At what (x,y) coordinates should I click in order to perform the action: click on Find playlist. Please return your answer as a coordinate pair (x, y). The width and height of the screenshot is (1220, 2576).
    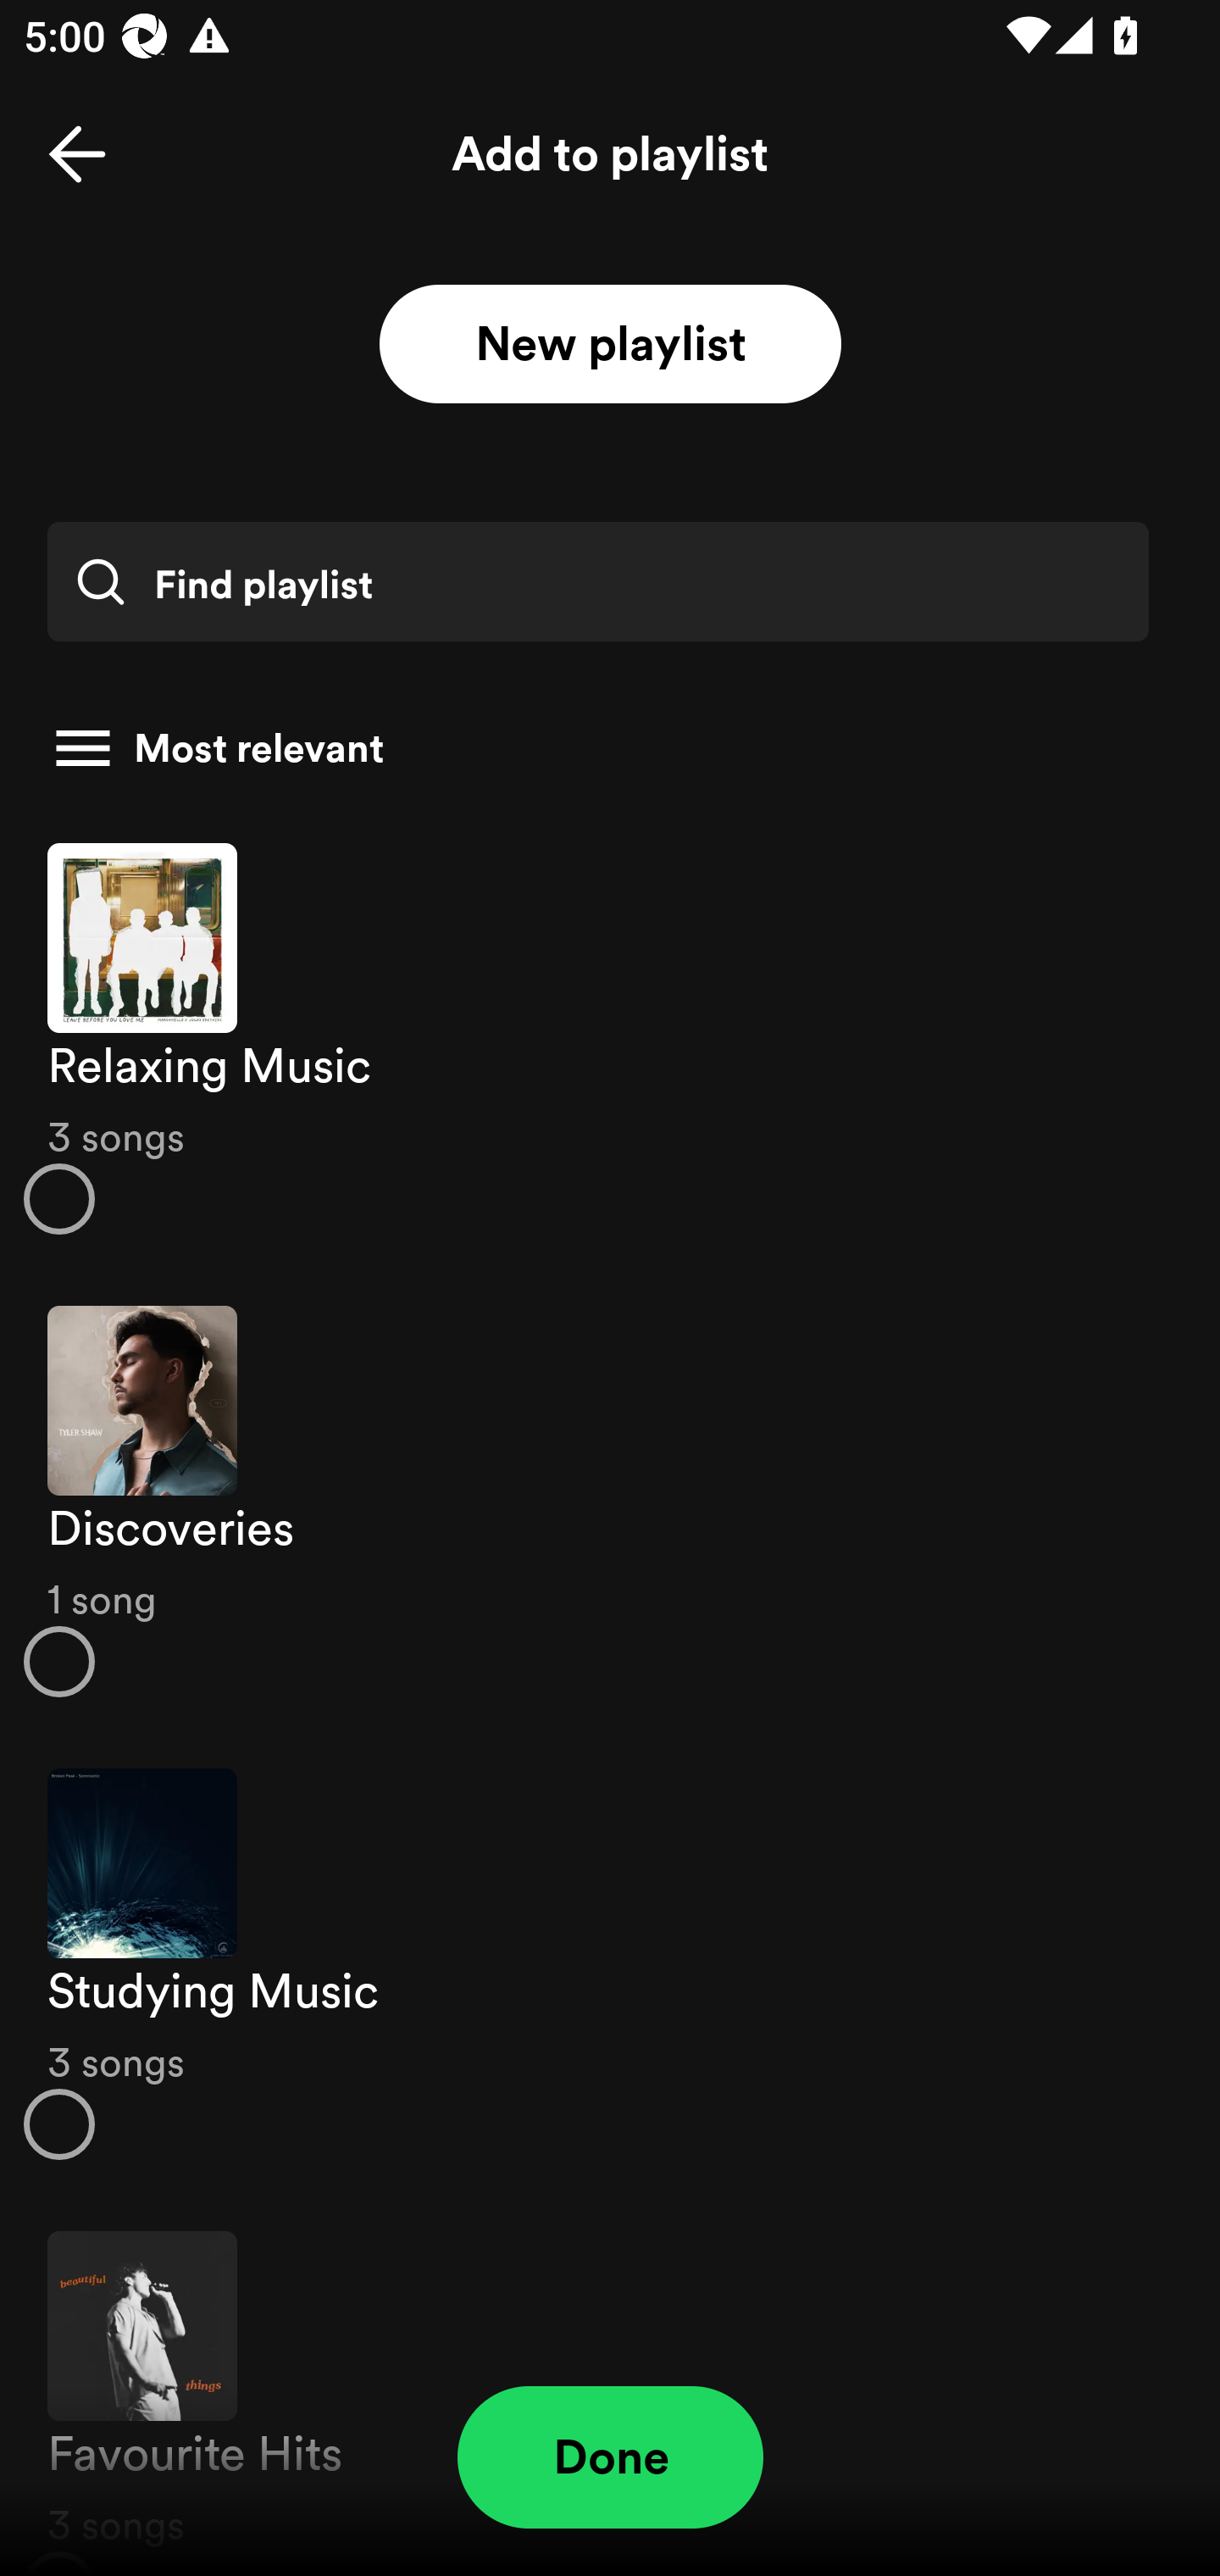
    Looking at the image, I should click on (597, 581).